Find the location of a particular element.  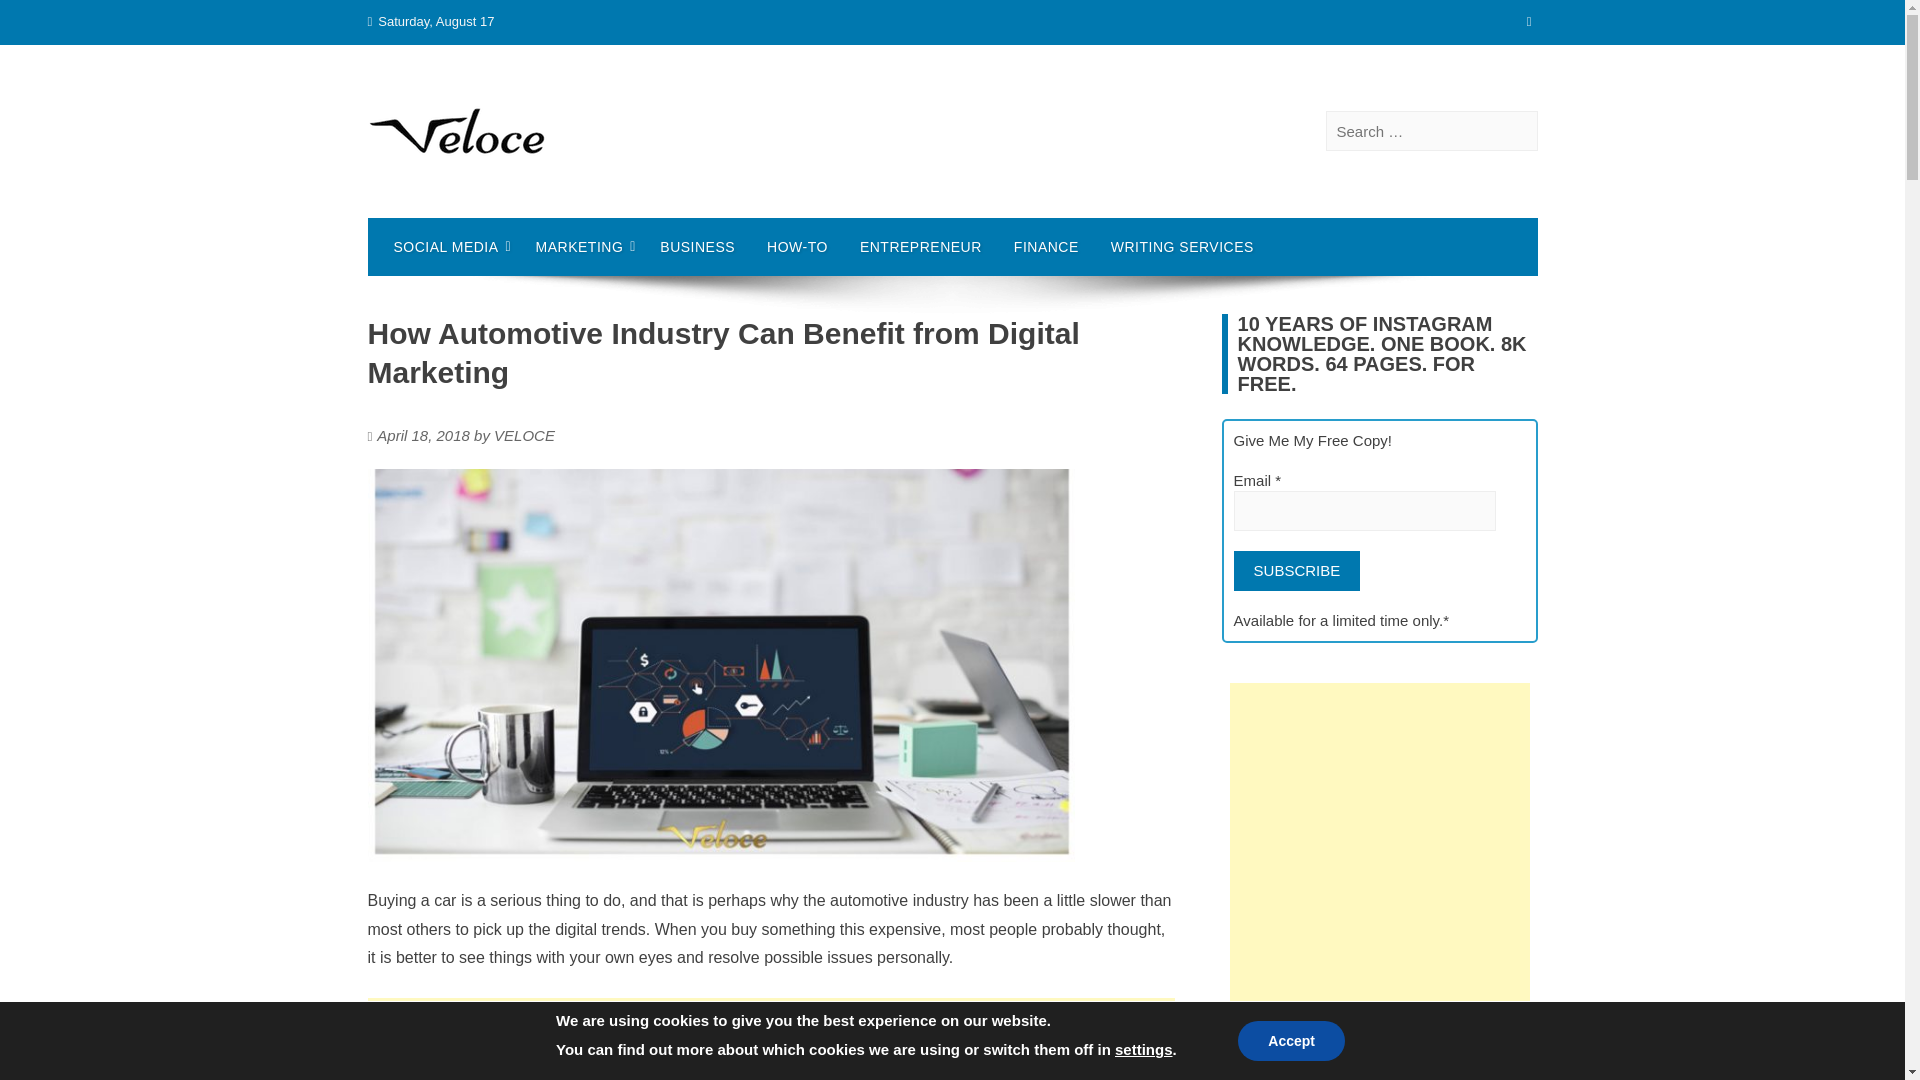

Email is located at coordinates (1366, 511).